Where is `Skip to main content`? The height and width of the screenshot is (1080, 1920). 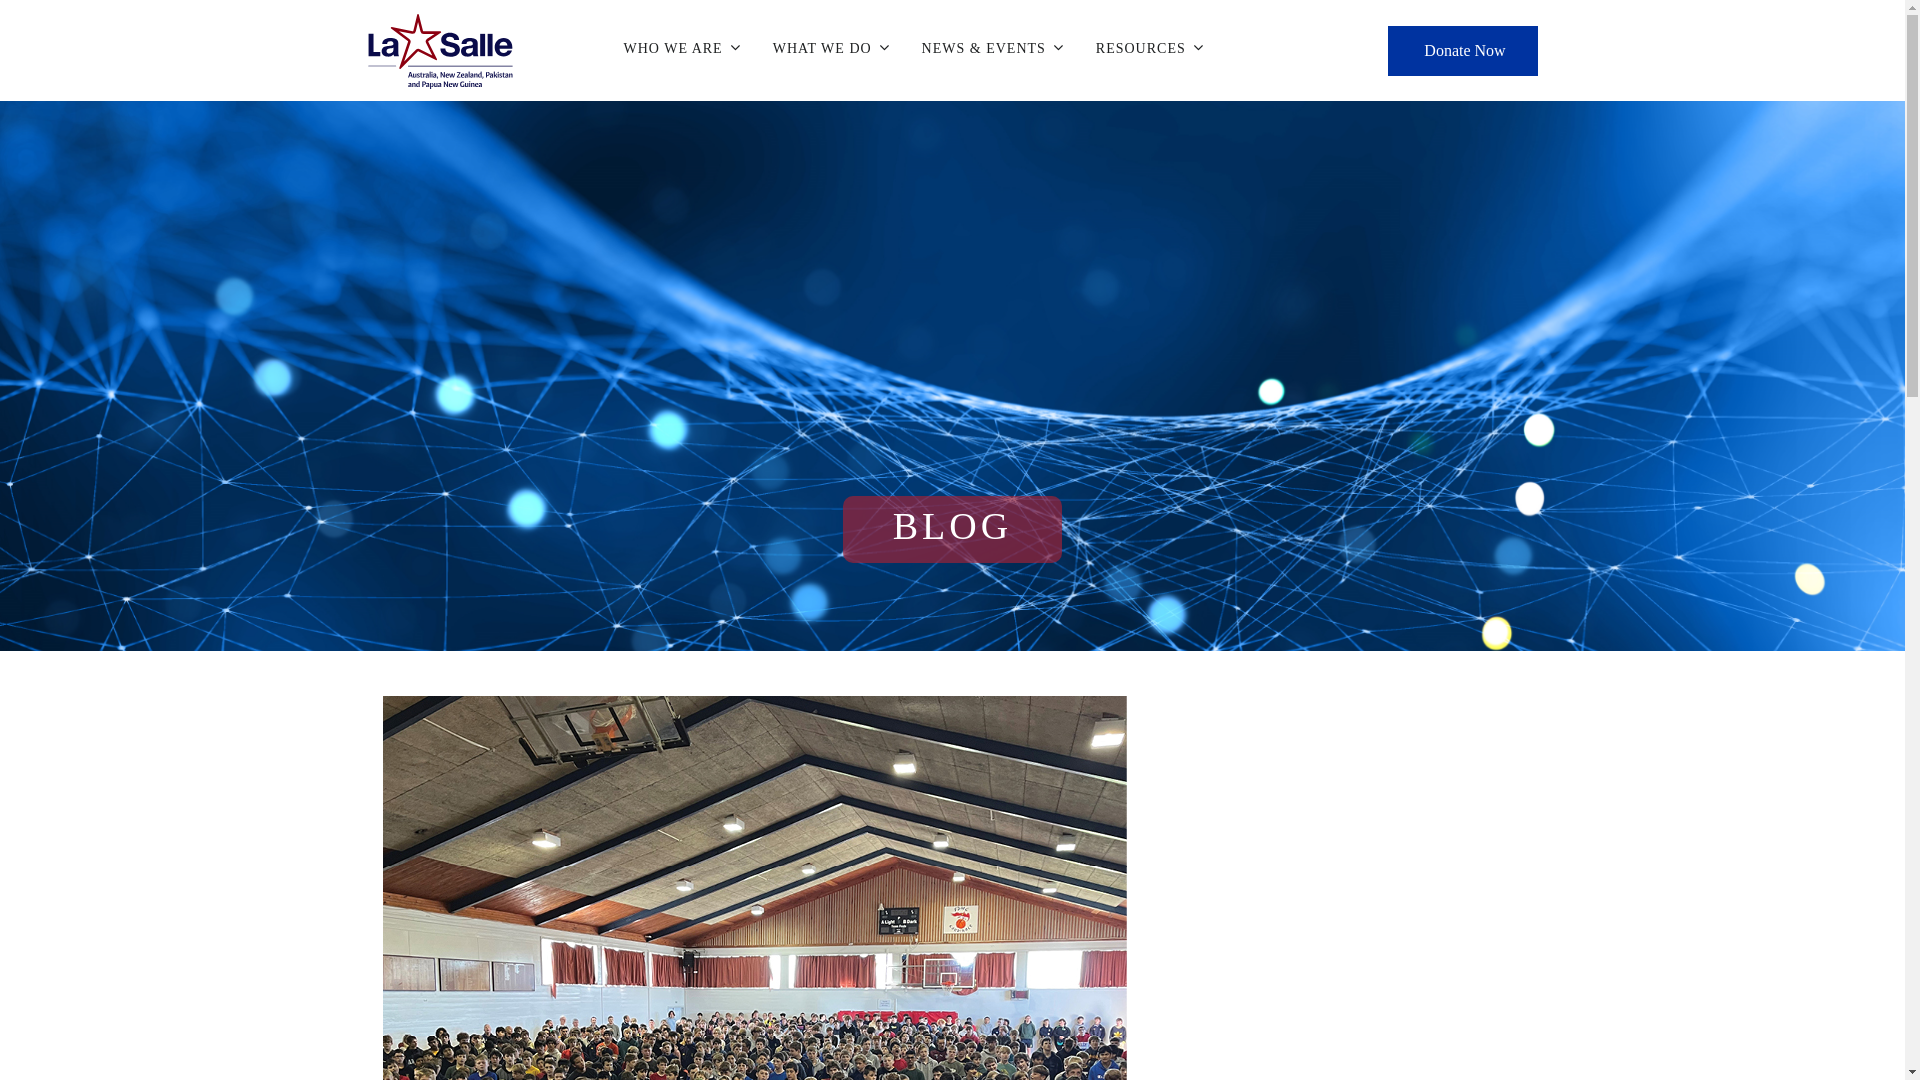
Skip to main content is located at coordinates (0, 0).